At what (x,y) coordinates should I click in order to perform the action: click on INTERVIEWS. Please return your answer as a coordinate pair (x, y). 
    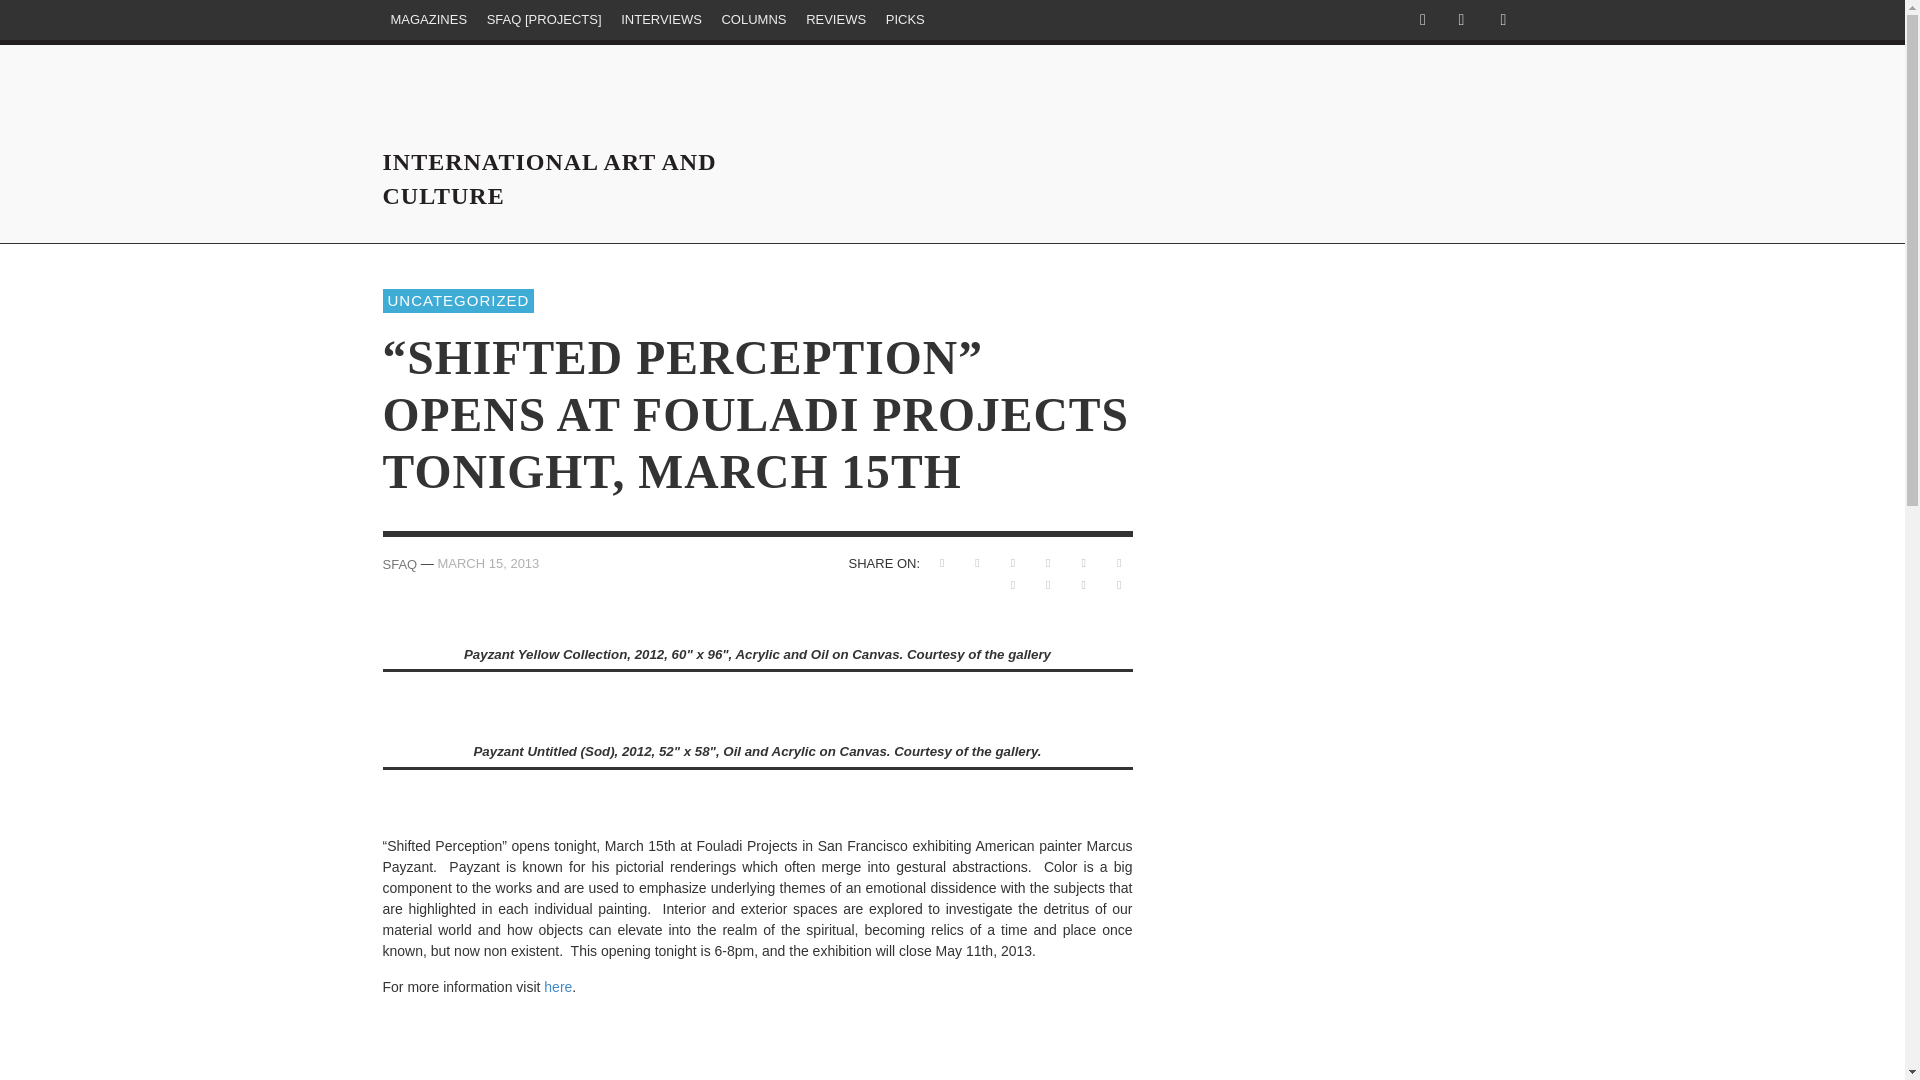
    Looking at the image, I should click on (661, 20).